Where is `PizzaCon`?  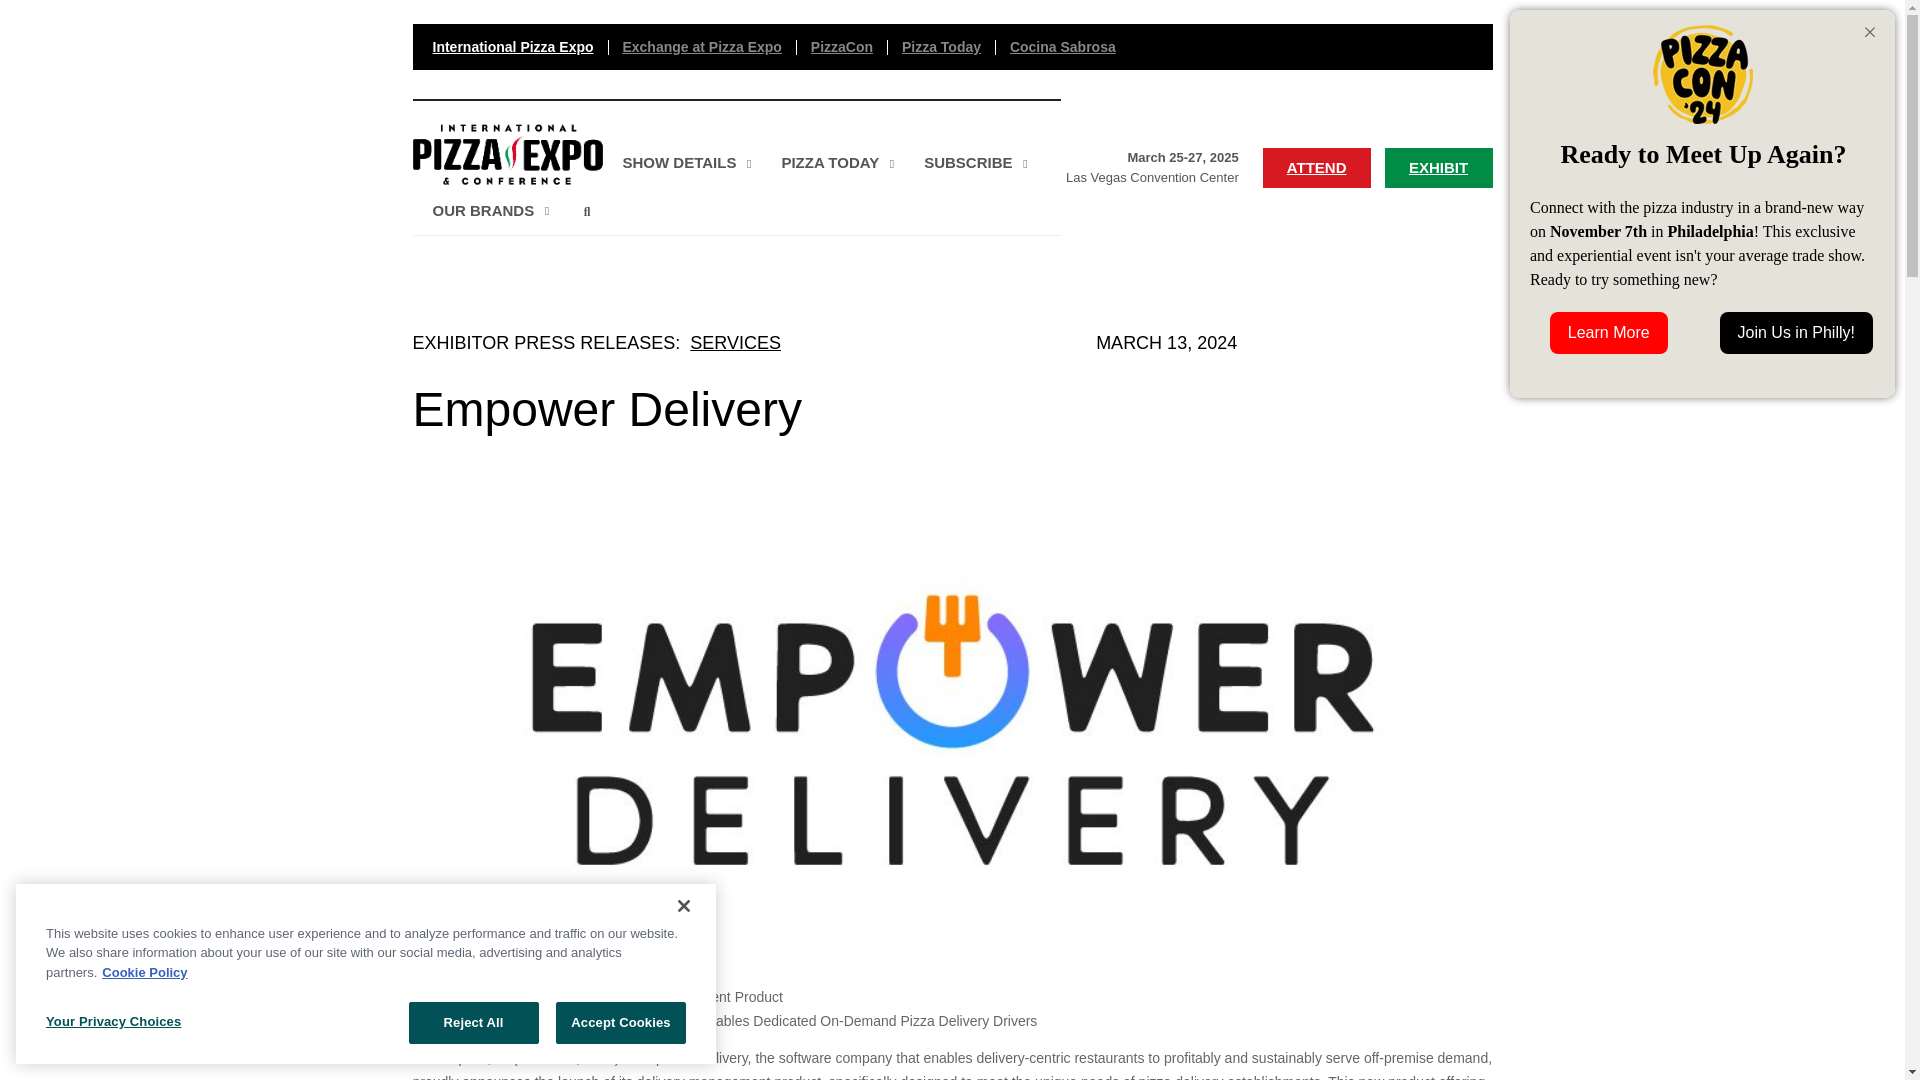
PizzaCon is located at coordinates (681, 164).